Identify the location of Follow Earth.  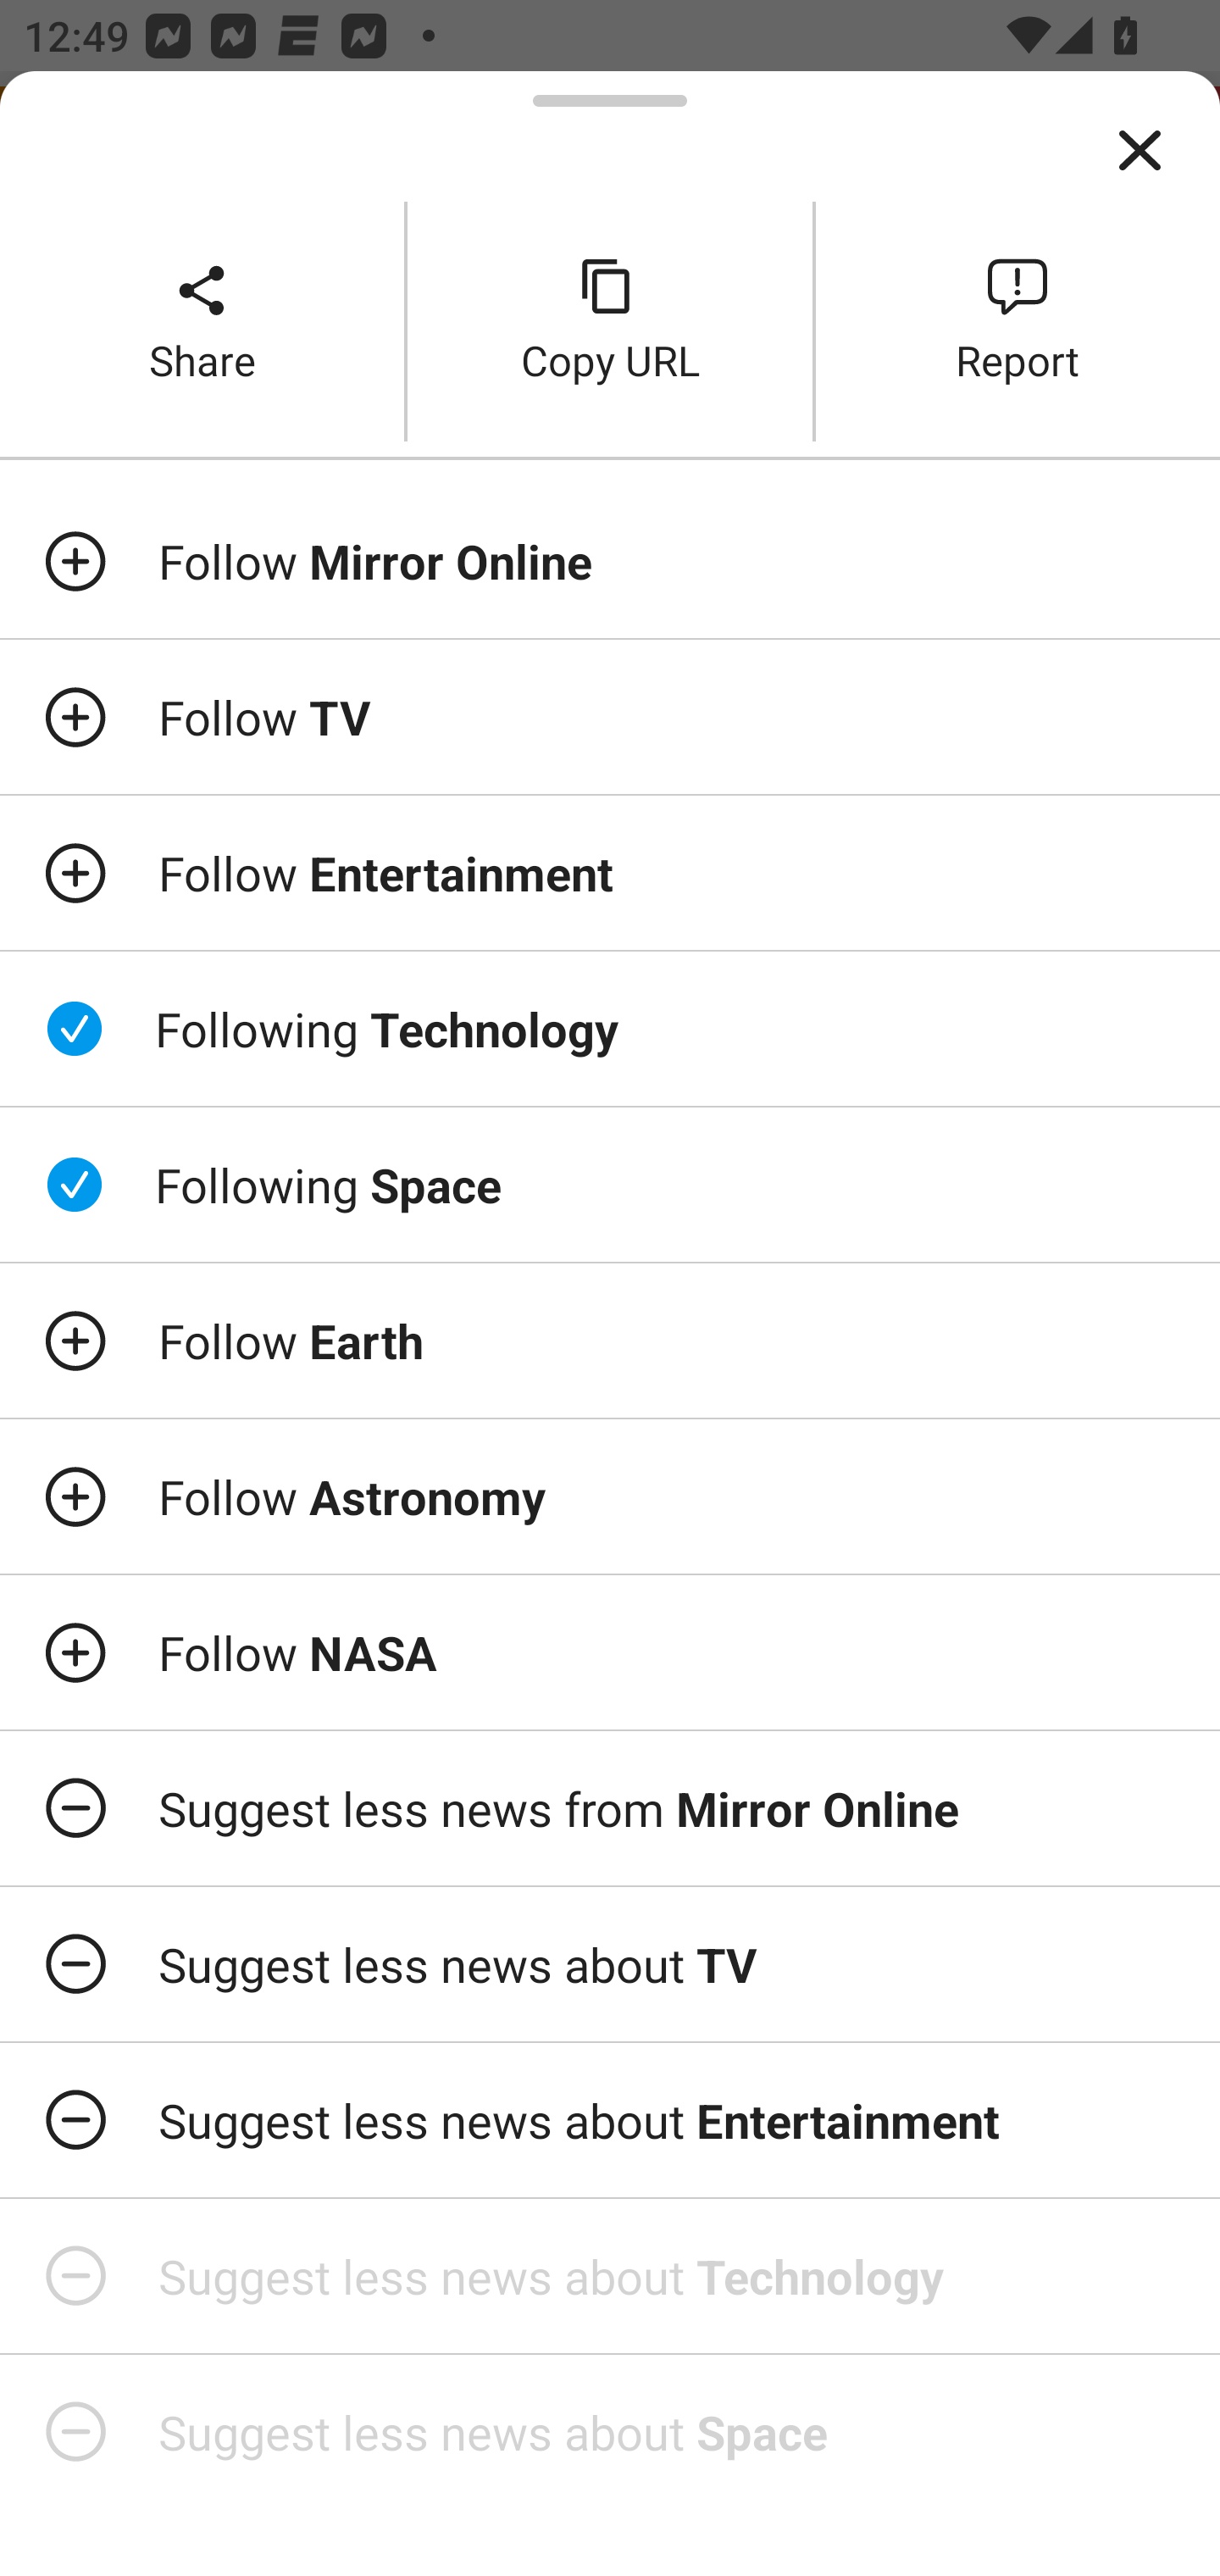
(610, 1339).